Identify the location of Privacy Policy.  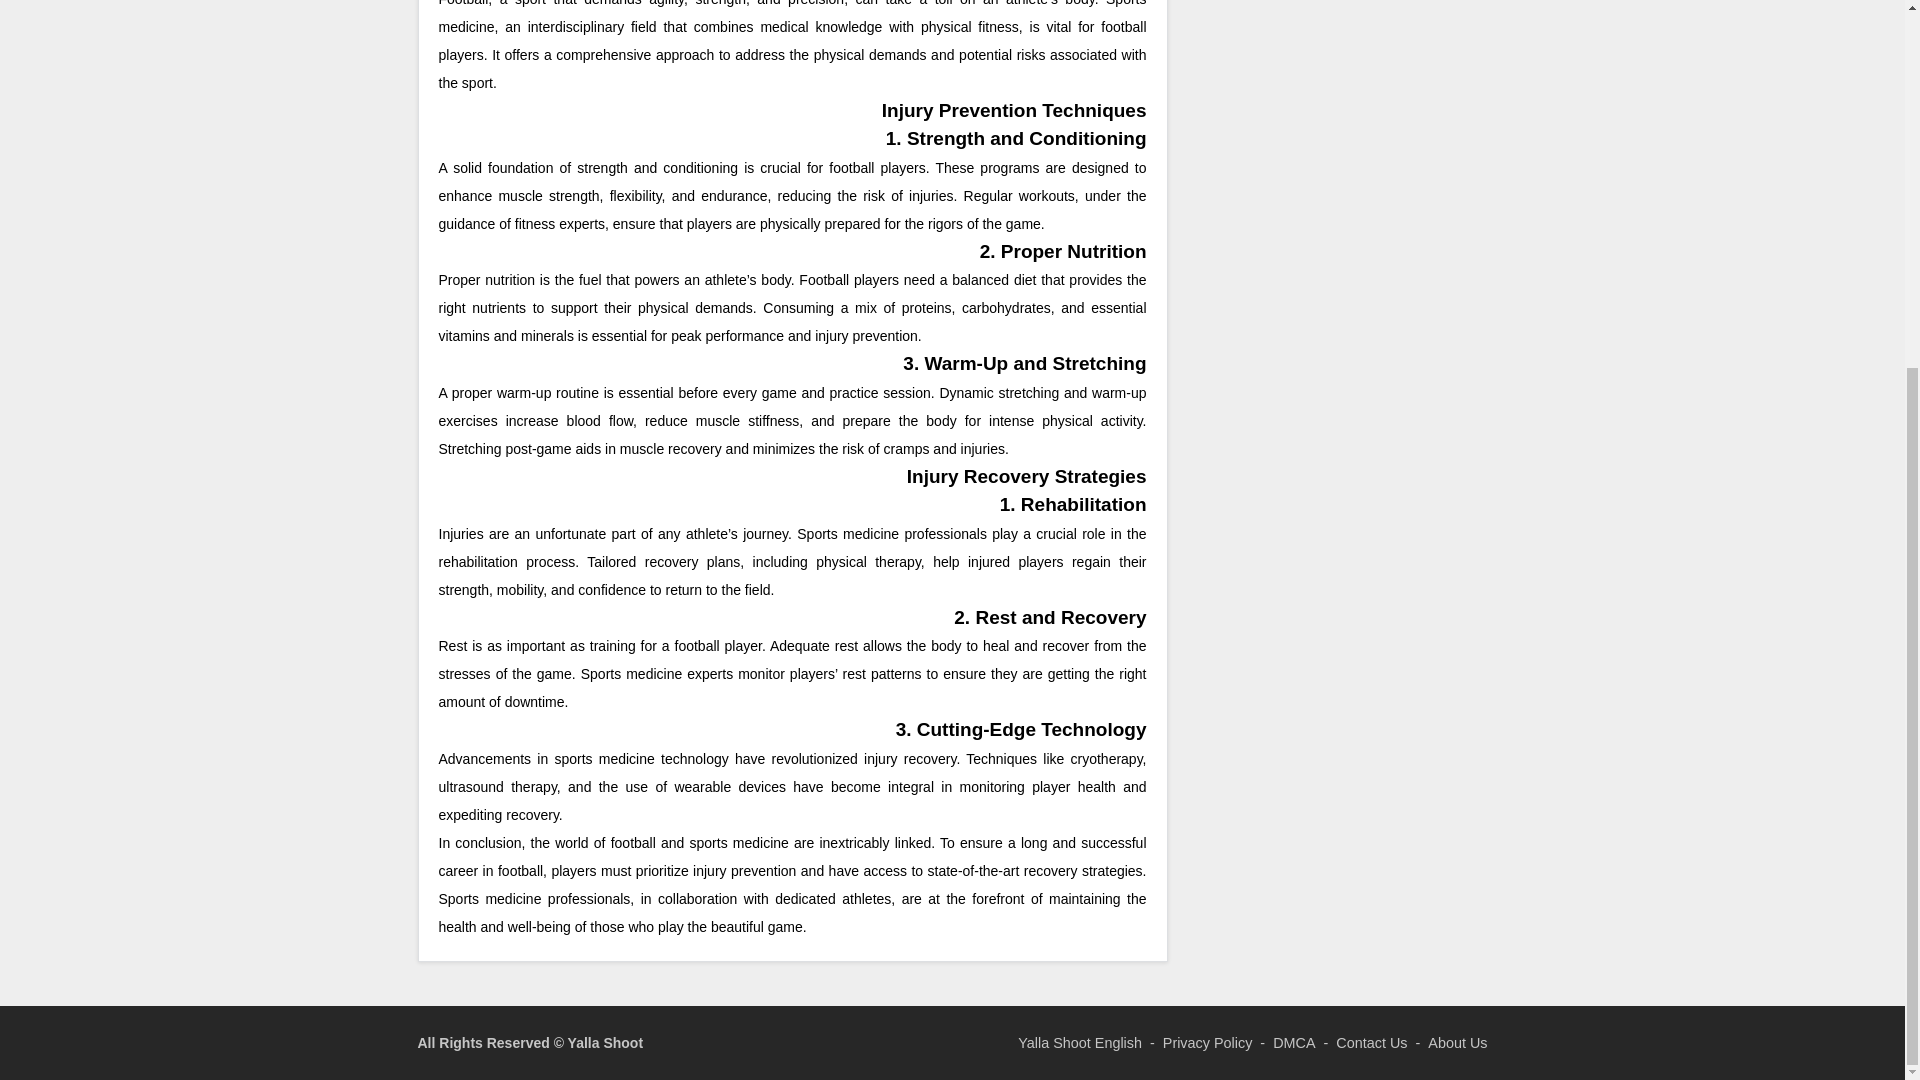
(1208, 1042).